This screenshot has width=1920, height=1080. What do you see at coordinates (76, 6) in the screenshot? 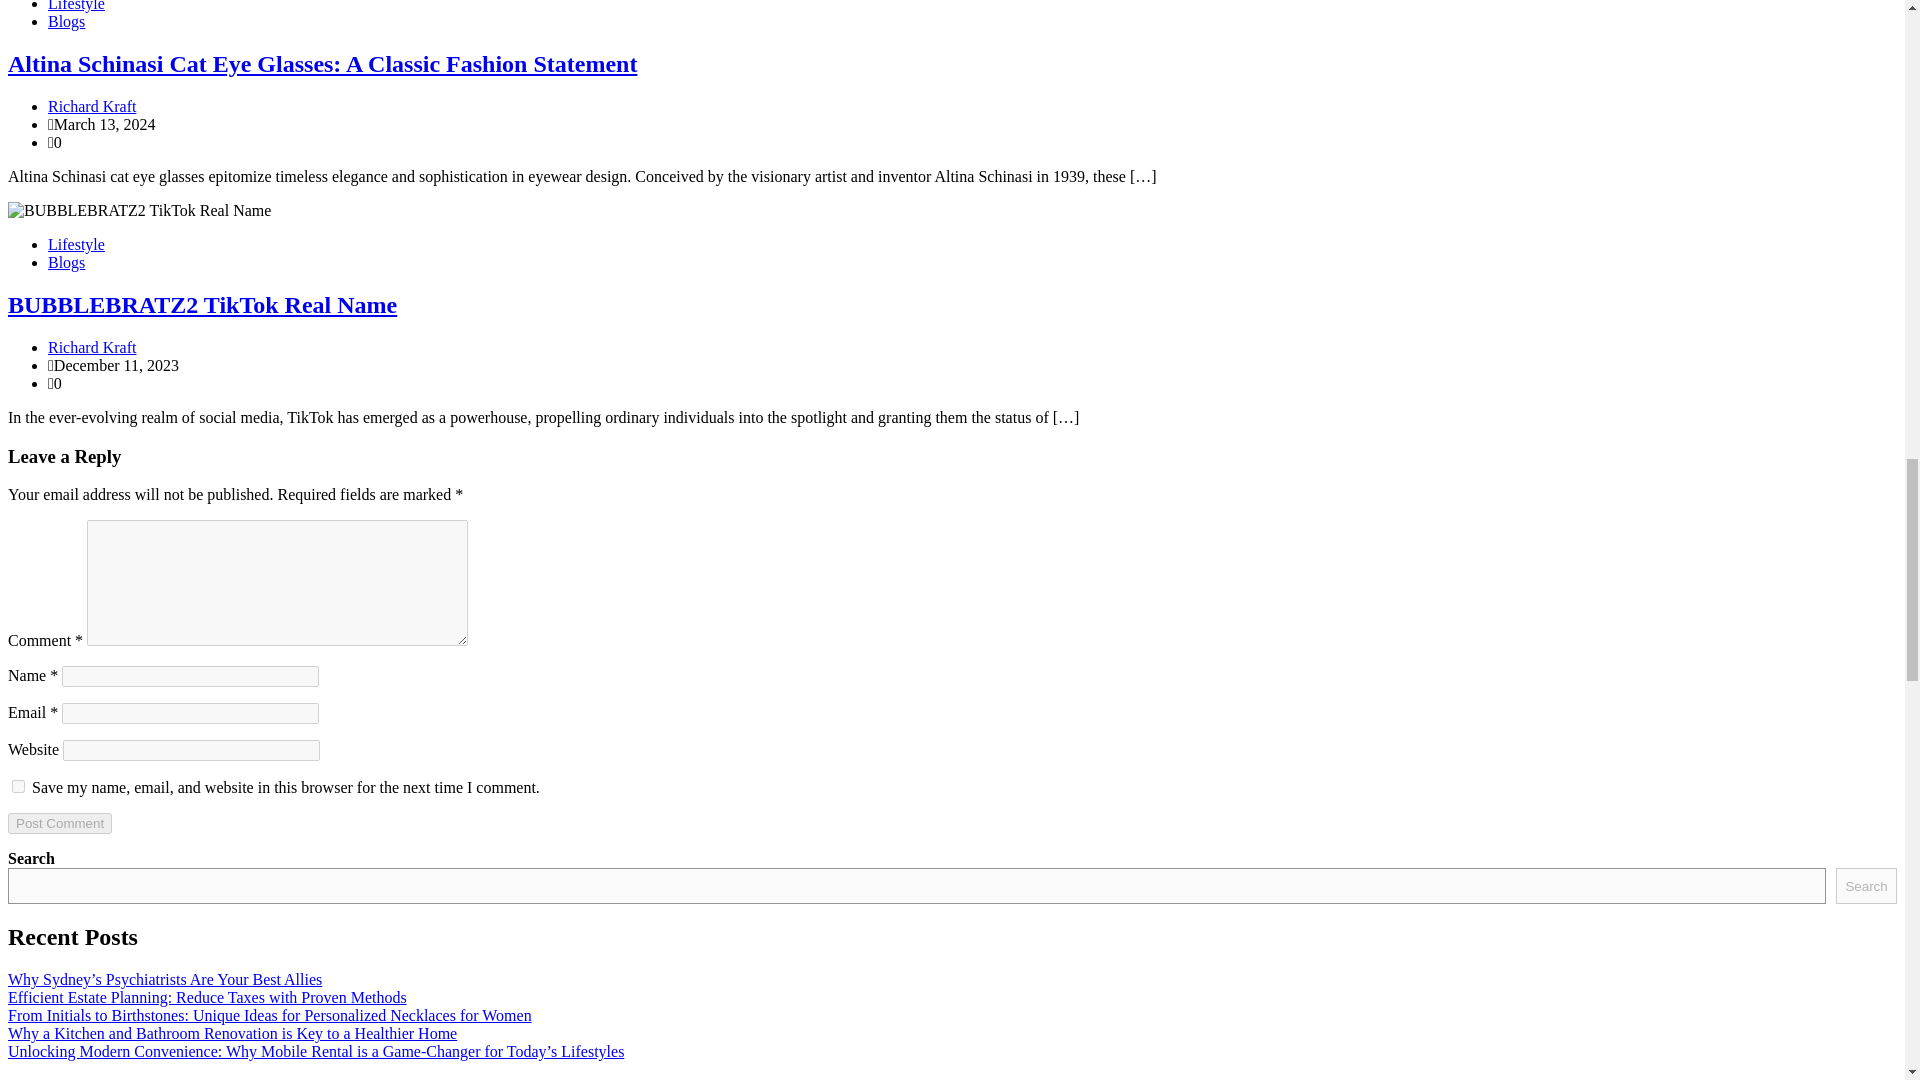
I see `Lifestyle` at bounding box center [76, 6].